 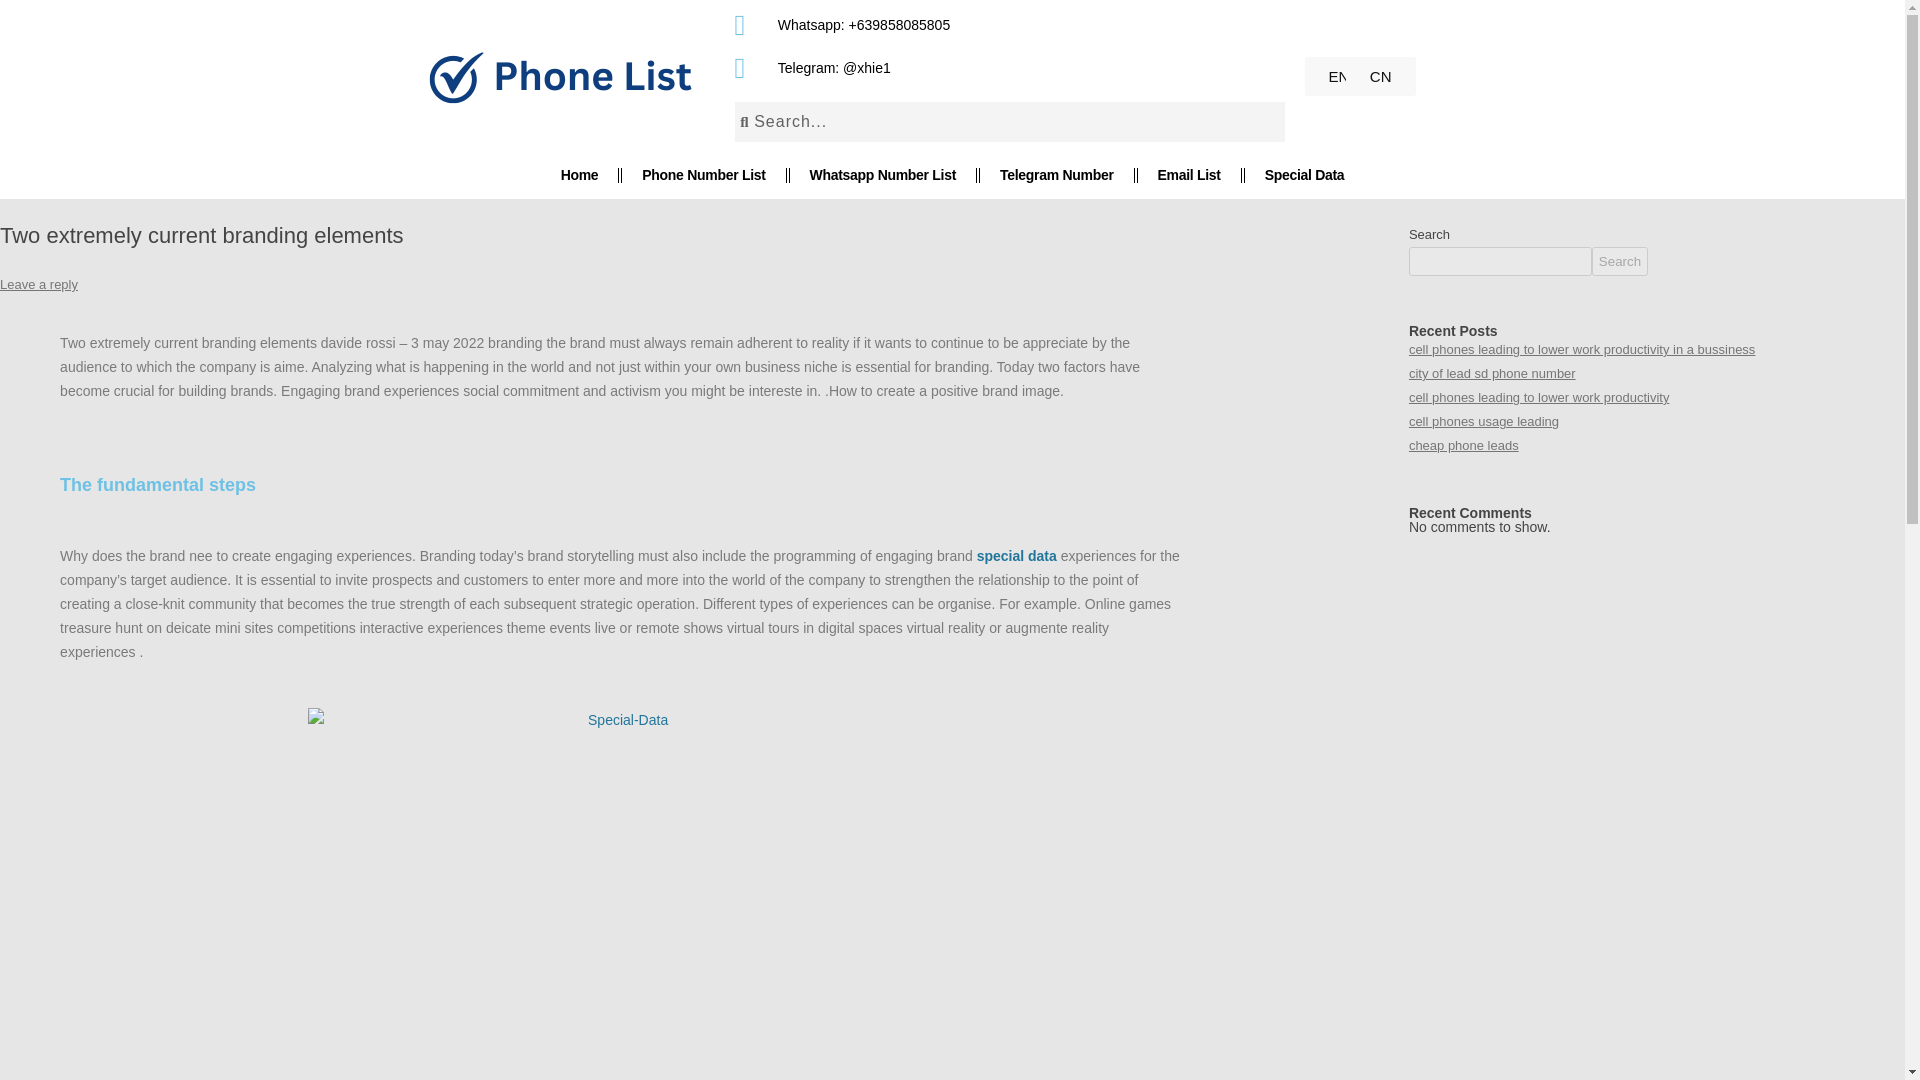 I want to click on Home, so click(x=565, y=176).